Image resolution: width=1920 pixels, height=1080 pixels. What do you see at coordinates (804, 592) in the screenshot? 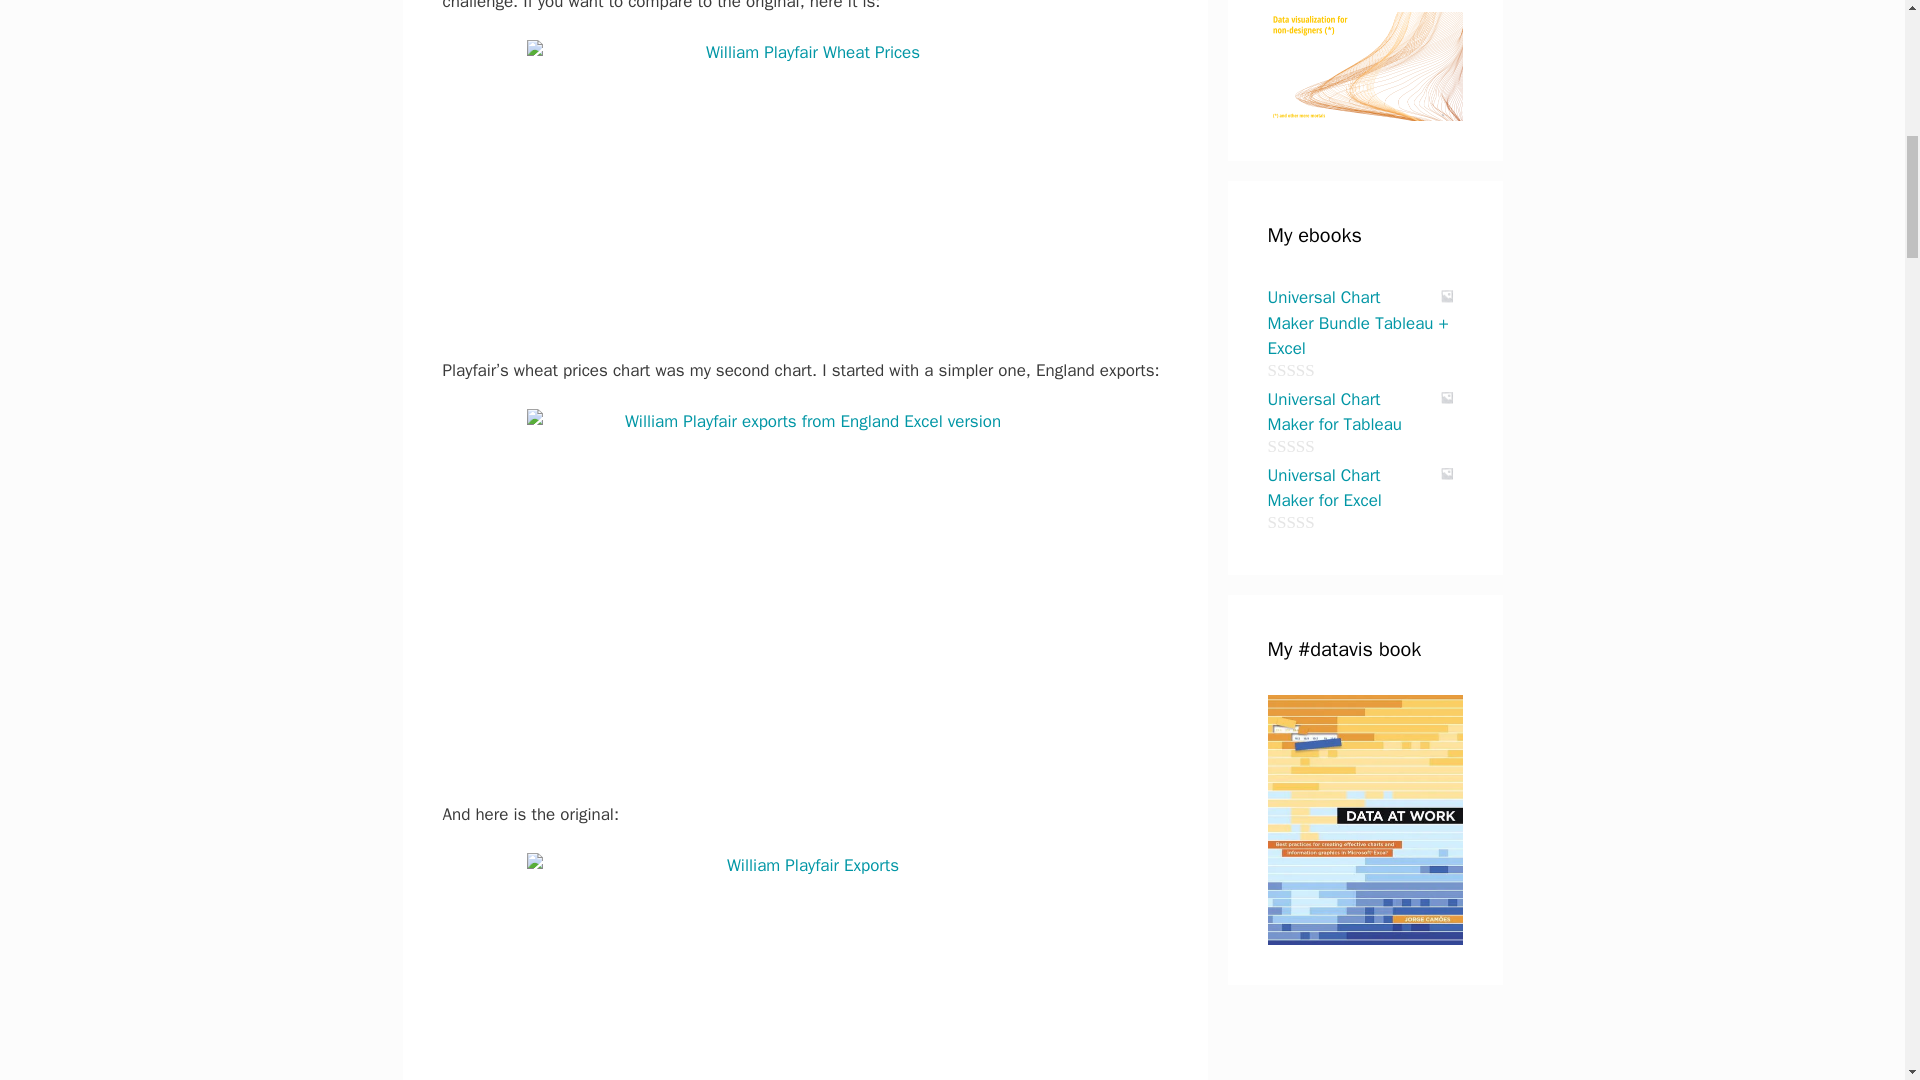
I see `william-playfair-excel-exports` at bounding box center [804, 592].